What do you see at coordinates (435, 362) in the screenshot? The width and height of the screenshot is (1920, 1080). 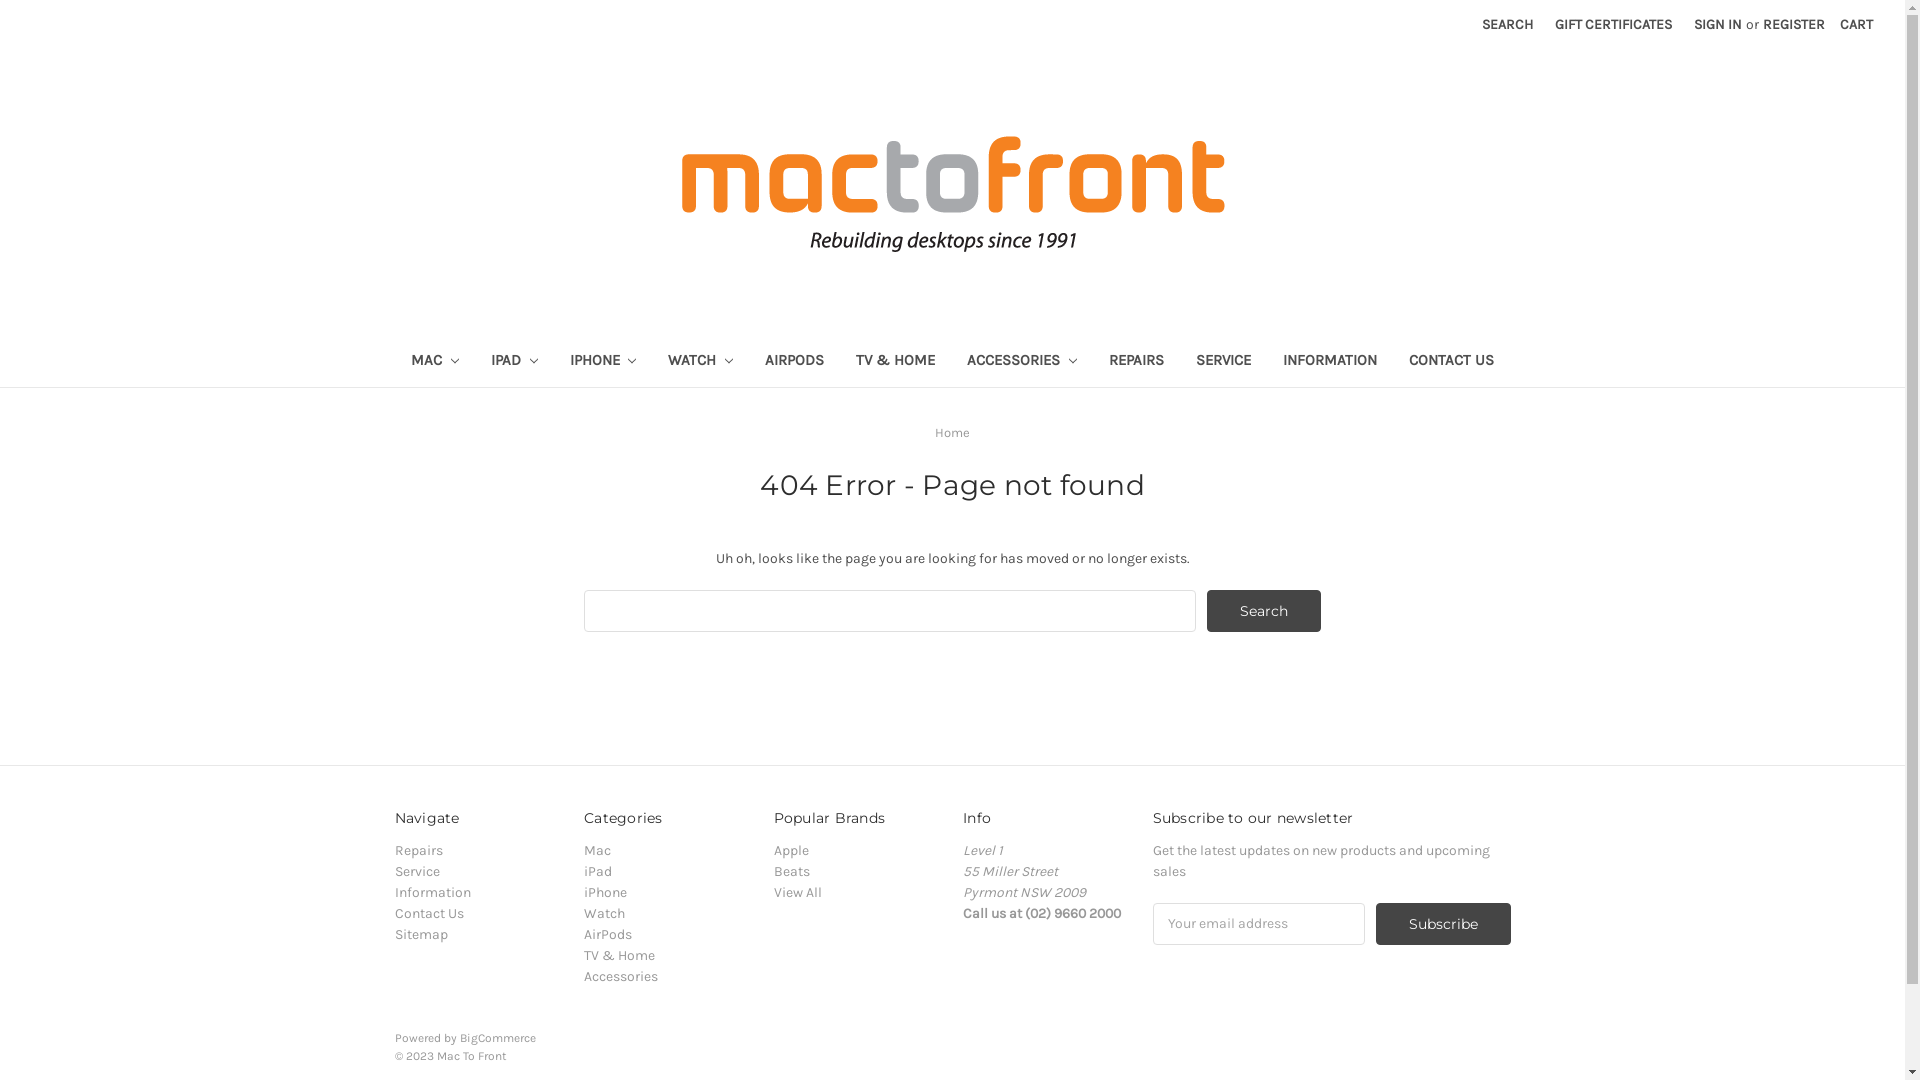 I see `MAC` at bounding box center [435, 362].